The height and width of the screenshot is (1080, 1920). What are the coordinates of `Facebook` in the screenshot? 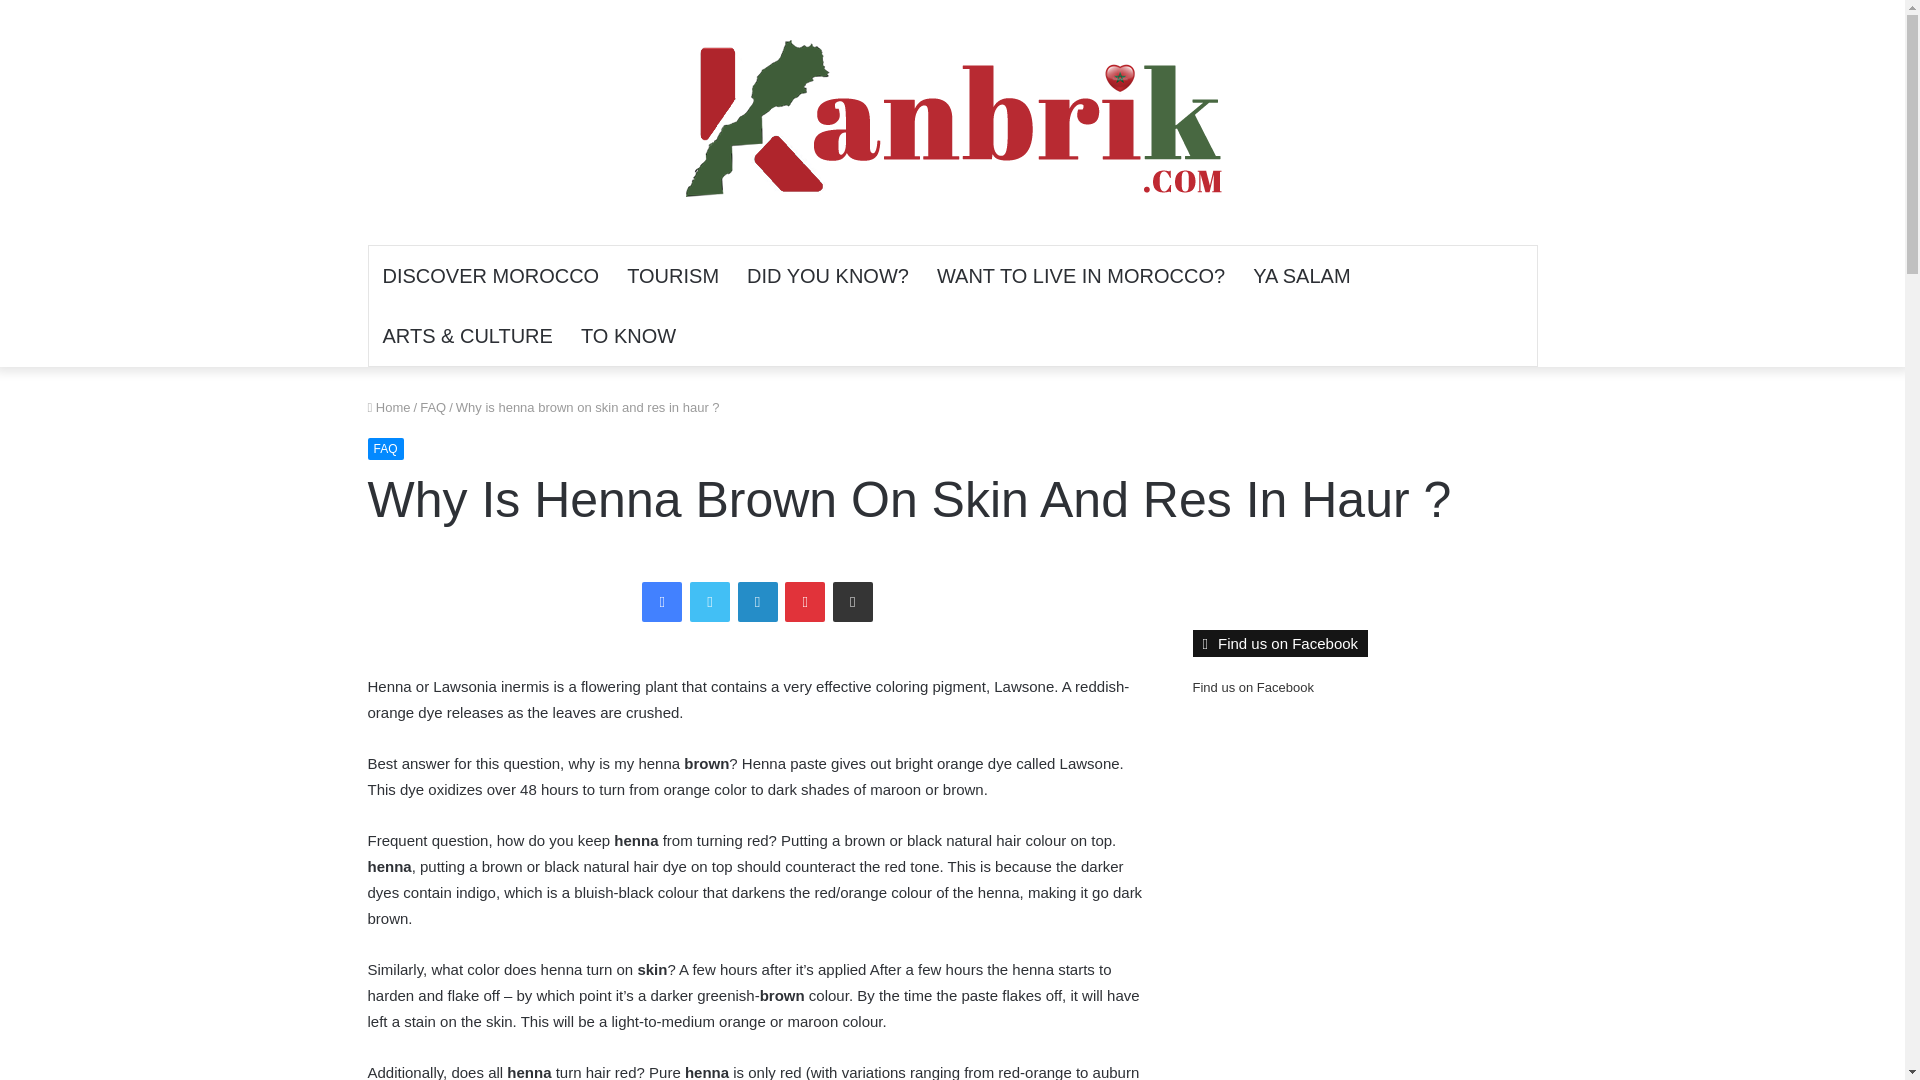 It's located at (661, 602).